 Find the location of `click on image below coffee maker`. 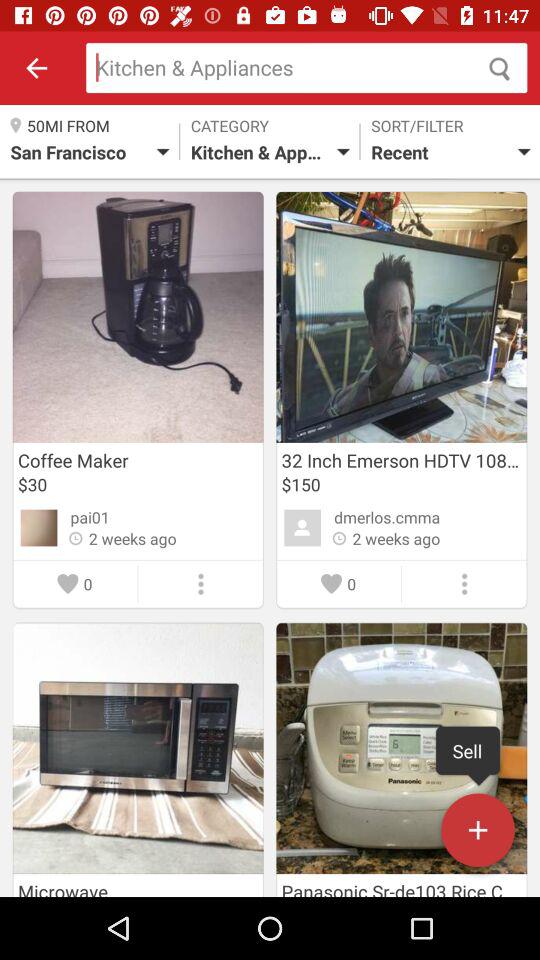

click on image below coffee maker is located at coordinates (138, 760).